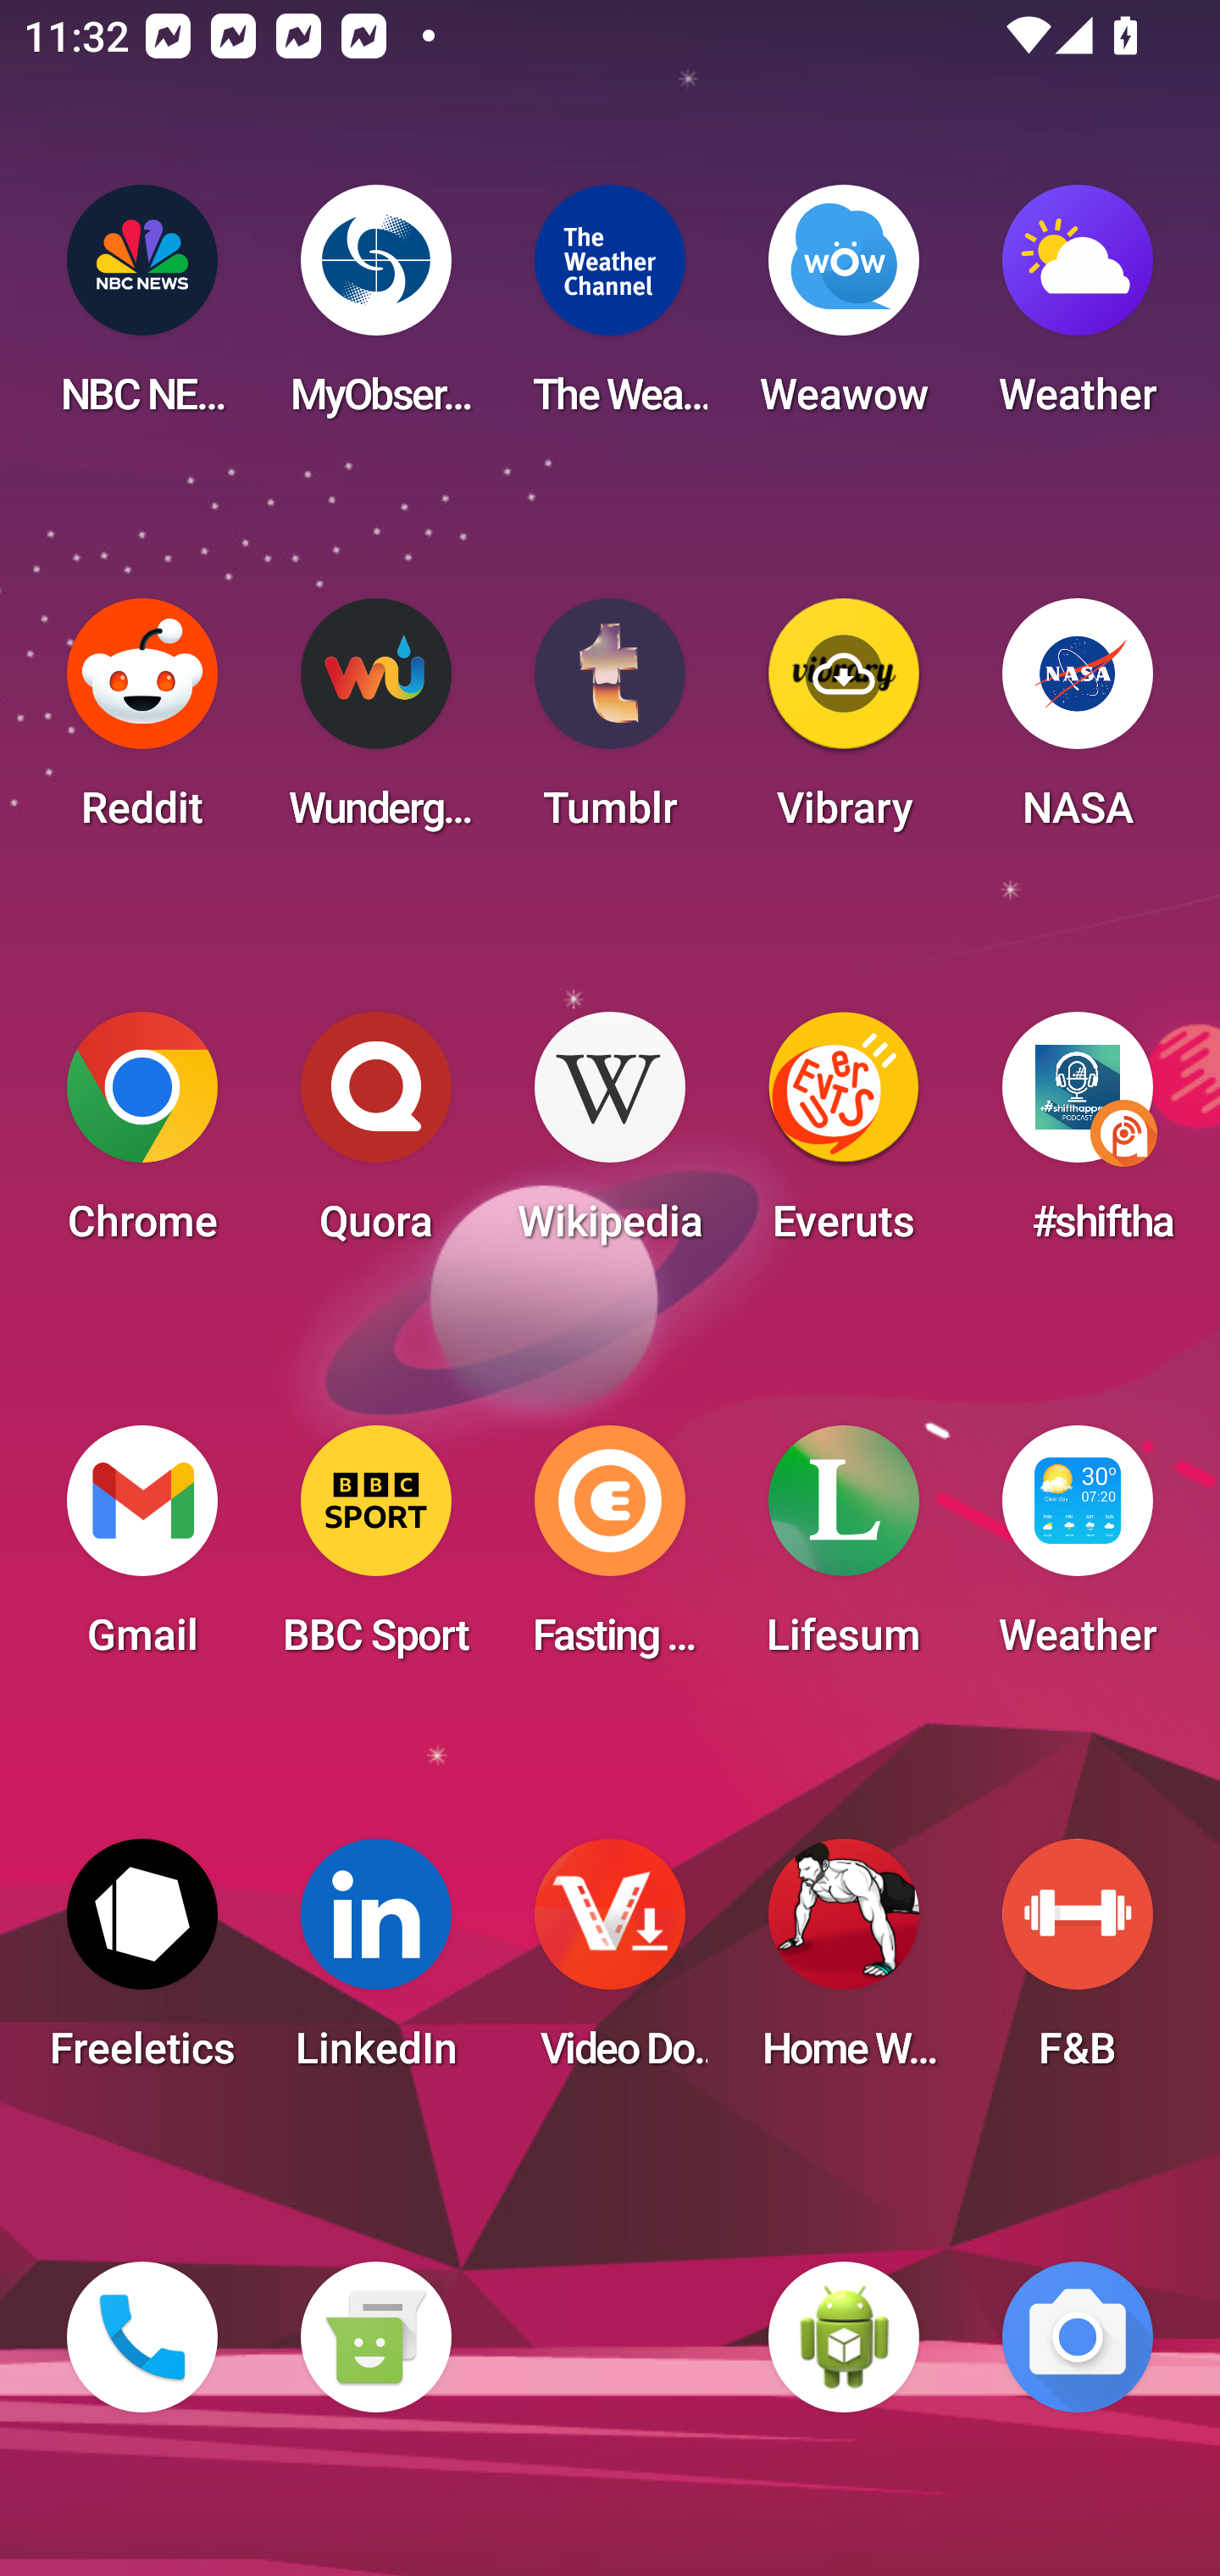  What do you see at coordinates (142, 1137) in the screenshot?
I see `Chrome` at bounding box center [142, 1137].